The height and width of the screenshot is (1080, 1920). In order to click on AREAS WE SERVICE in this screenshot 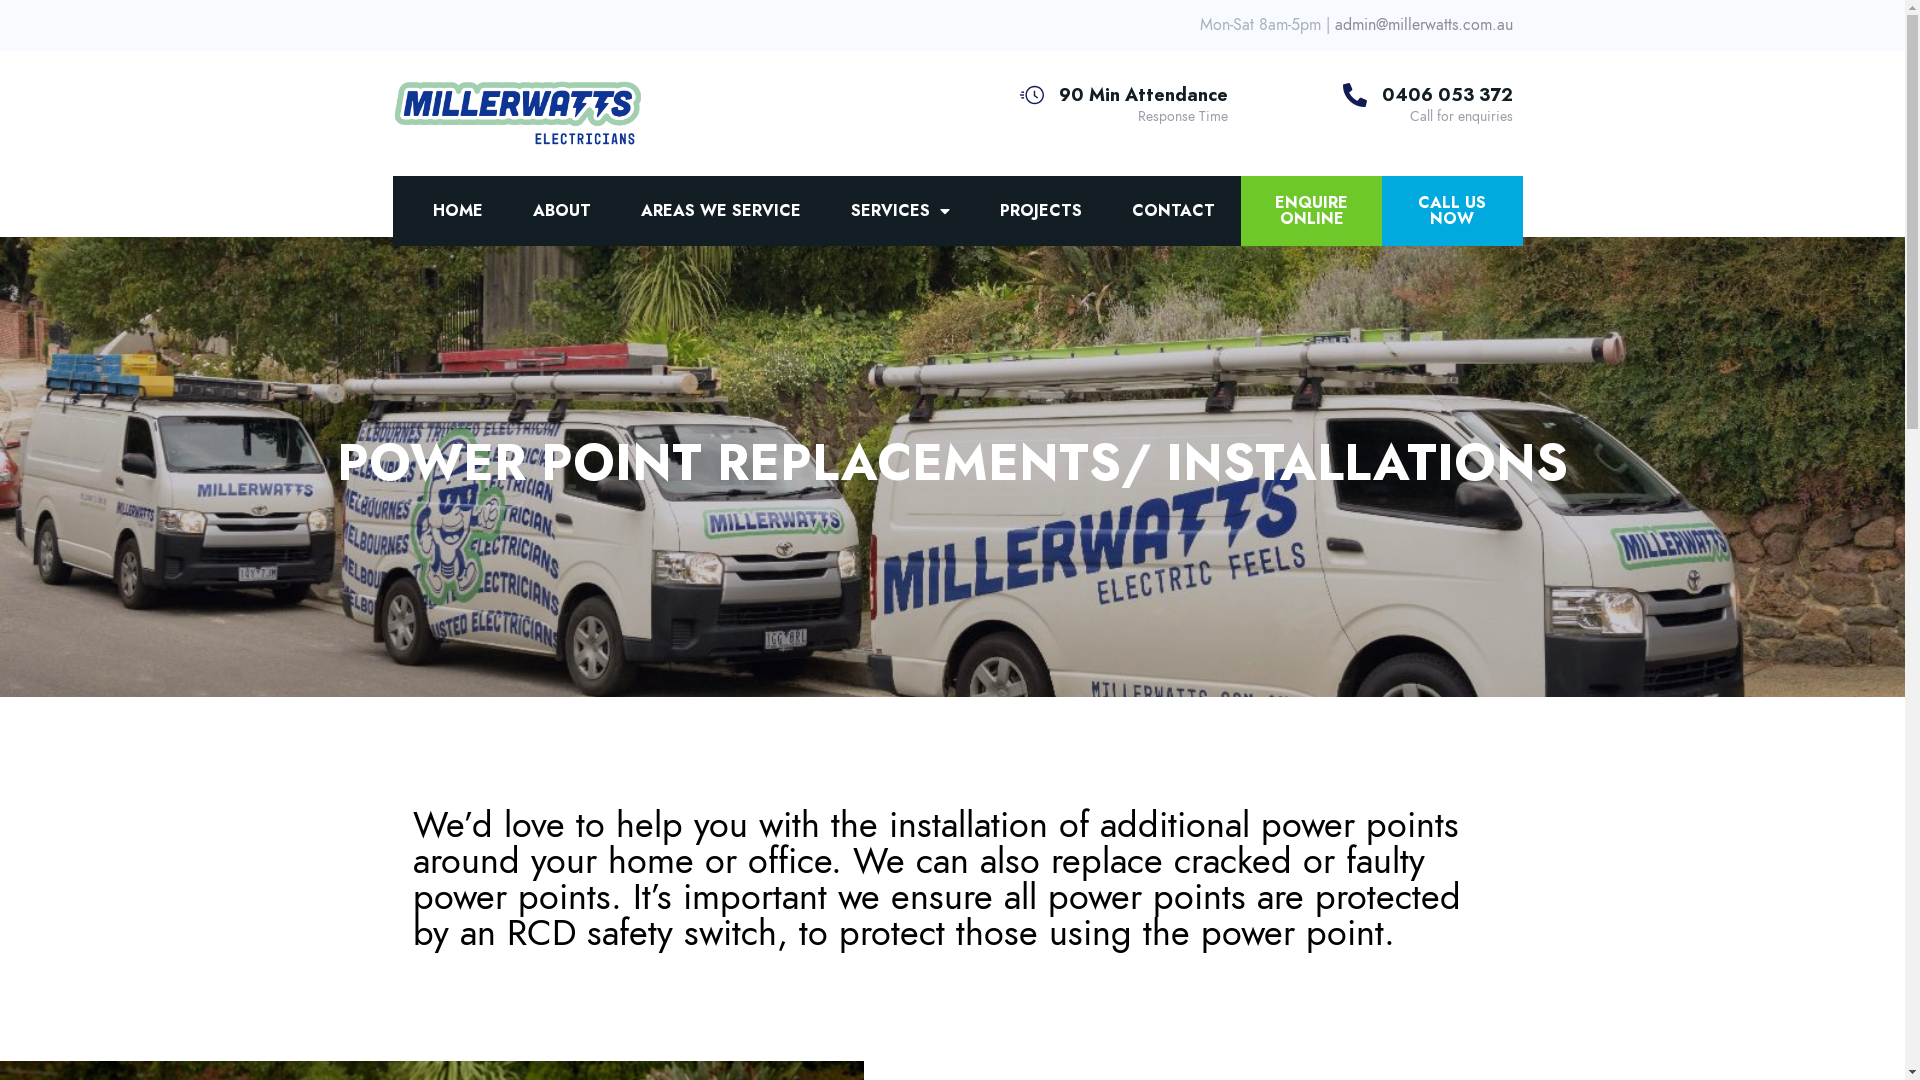, I will do `click(720, 211)`.